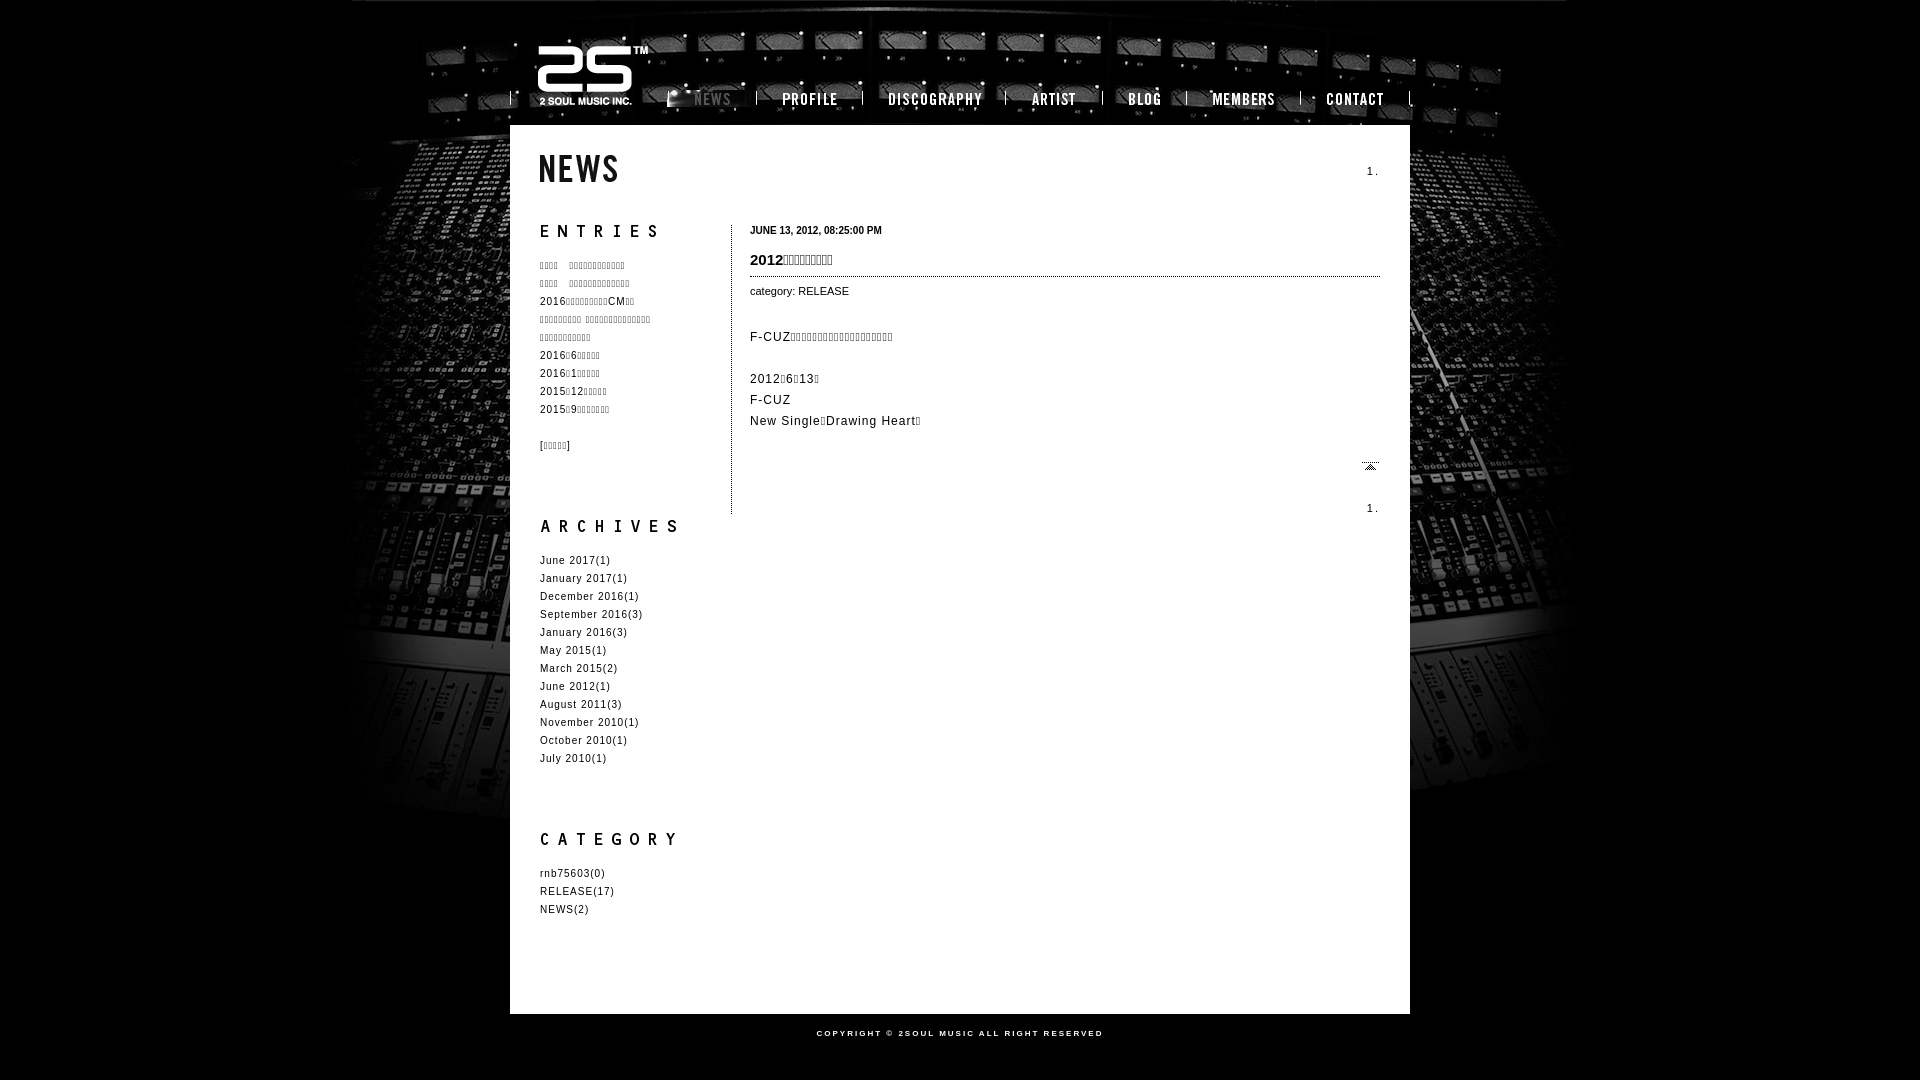 Image resolution: width=1920 pixels, height=1080 pixels. Describe the element at coordinates (1242, 102) in the screenshot. I see `MEMBERS` at that location.